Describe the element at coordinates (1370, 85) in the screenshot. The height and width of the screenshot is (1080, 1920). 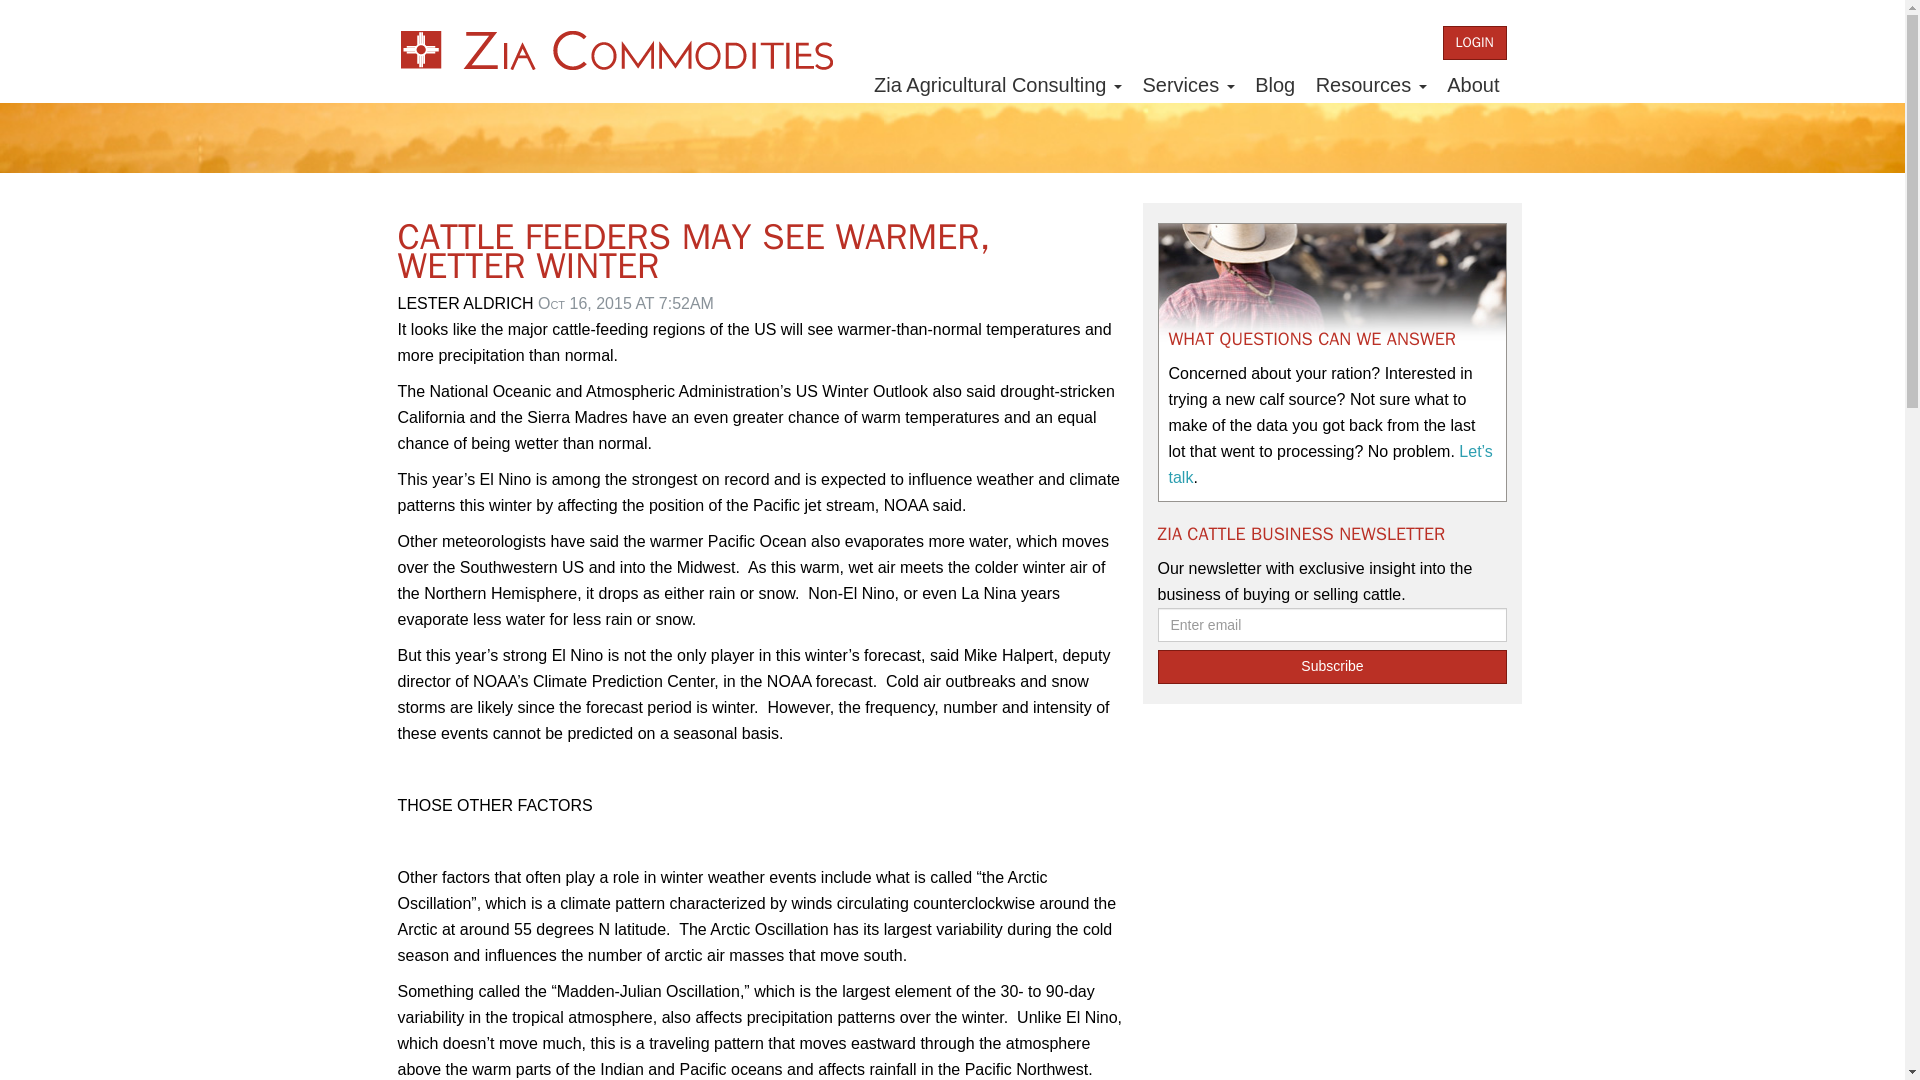
I see `Resources` at that location.